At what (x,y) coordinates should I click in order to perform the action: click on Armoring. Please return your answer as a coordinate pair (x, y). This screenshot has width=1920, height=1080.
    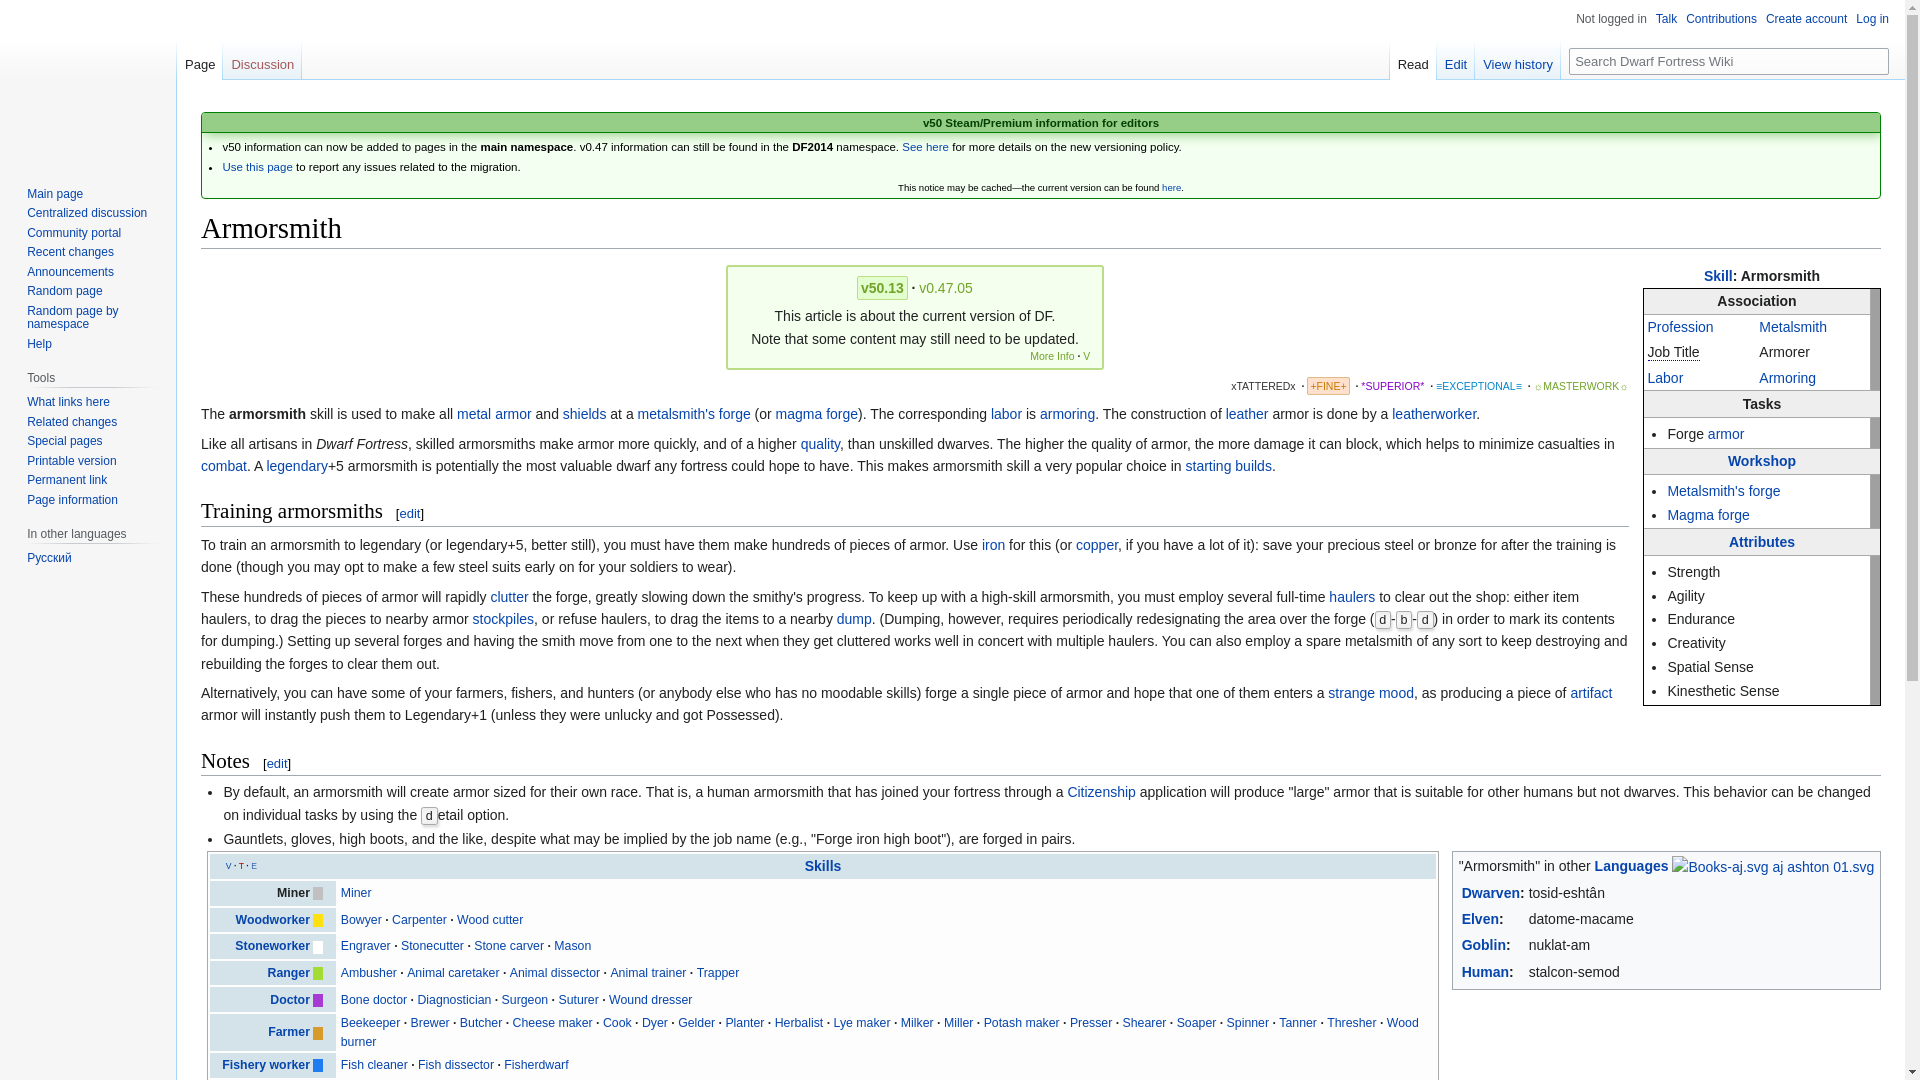
    Looking at the image, I should click on (1787, 378).